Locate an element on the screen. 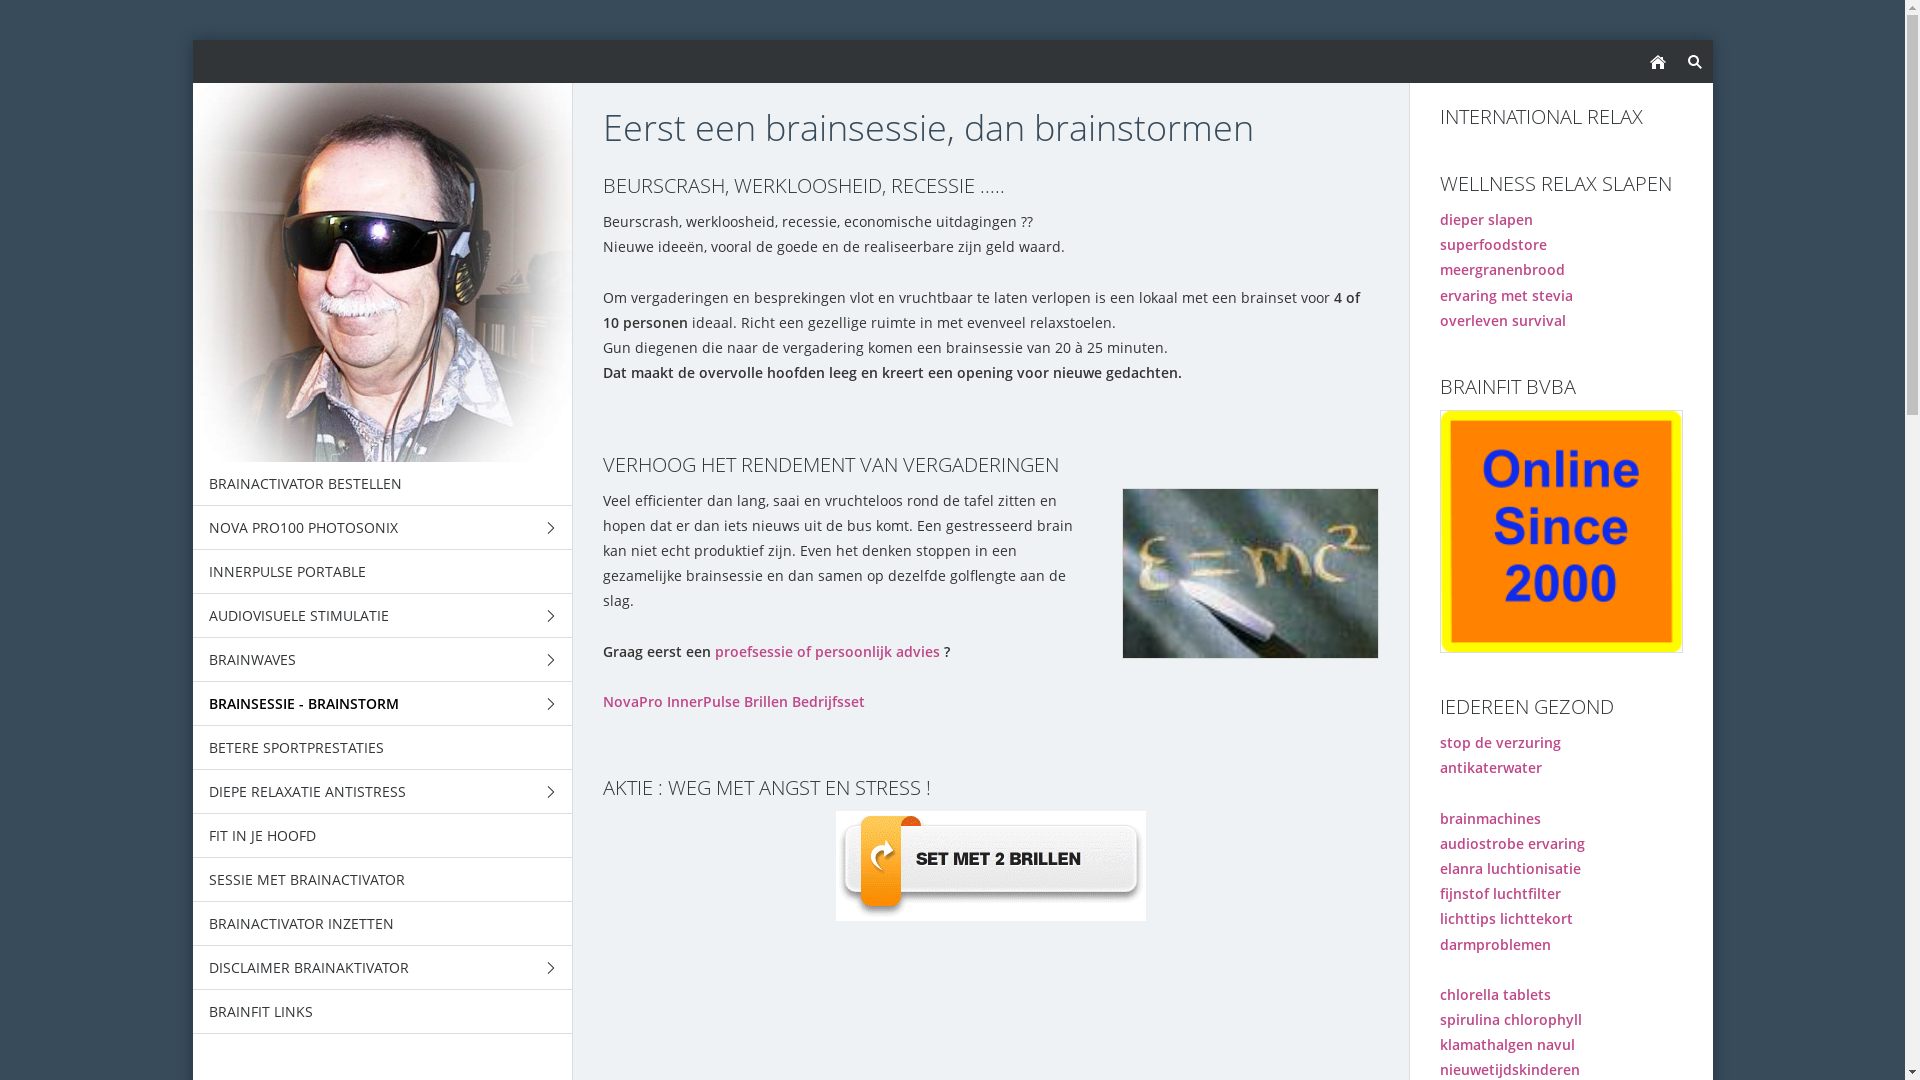 This screenshot has width=1920, height=1080. BRAINACTIVATOR INZETTEN is located at coordinates (382, 924).